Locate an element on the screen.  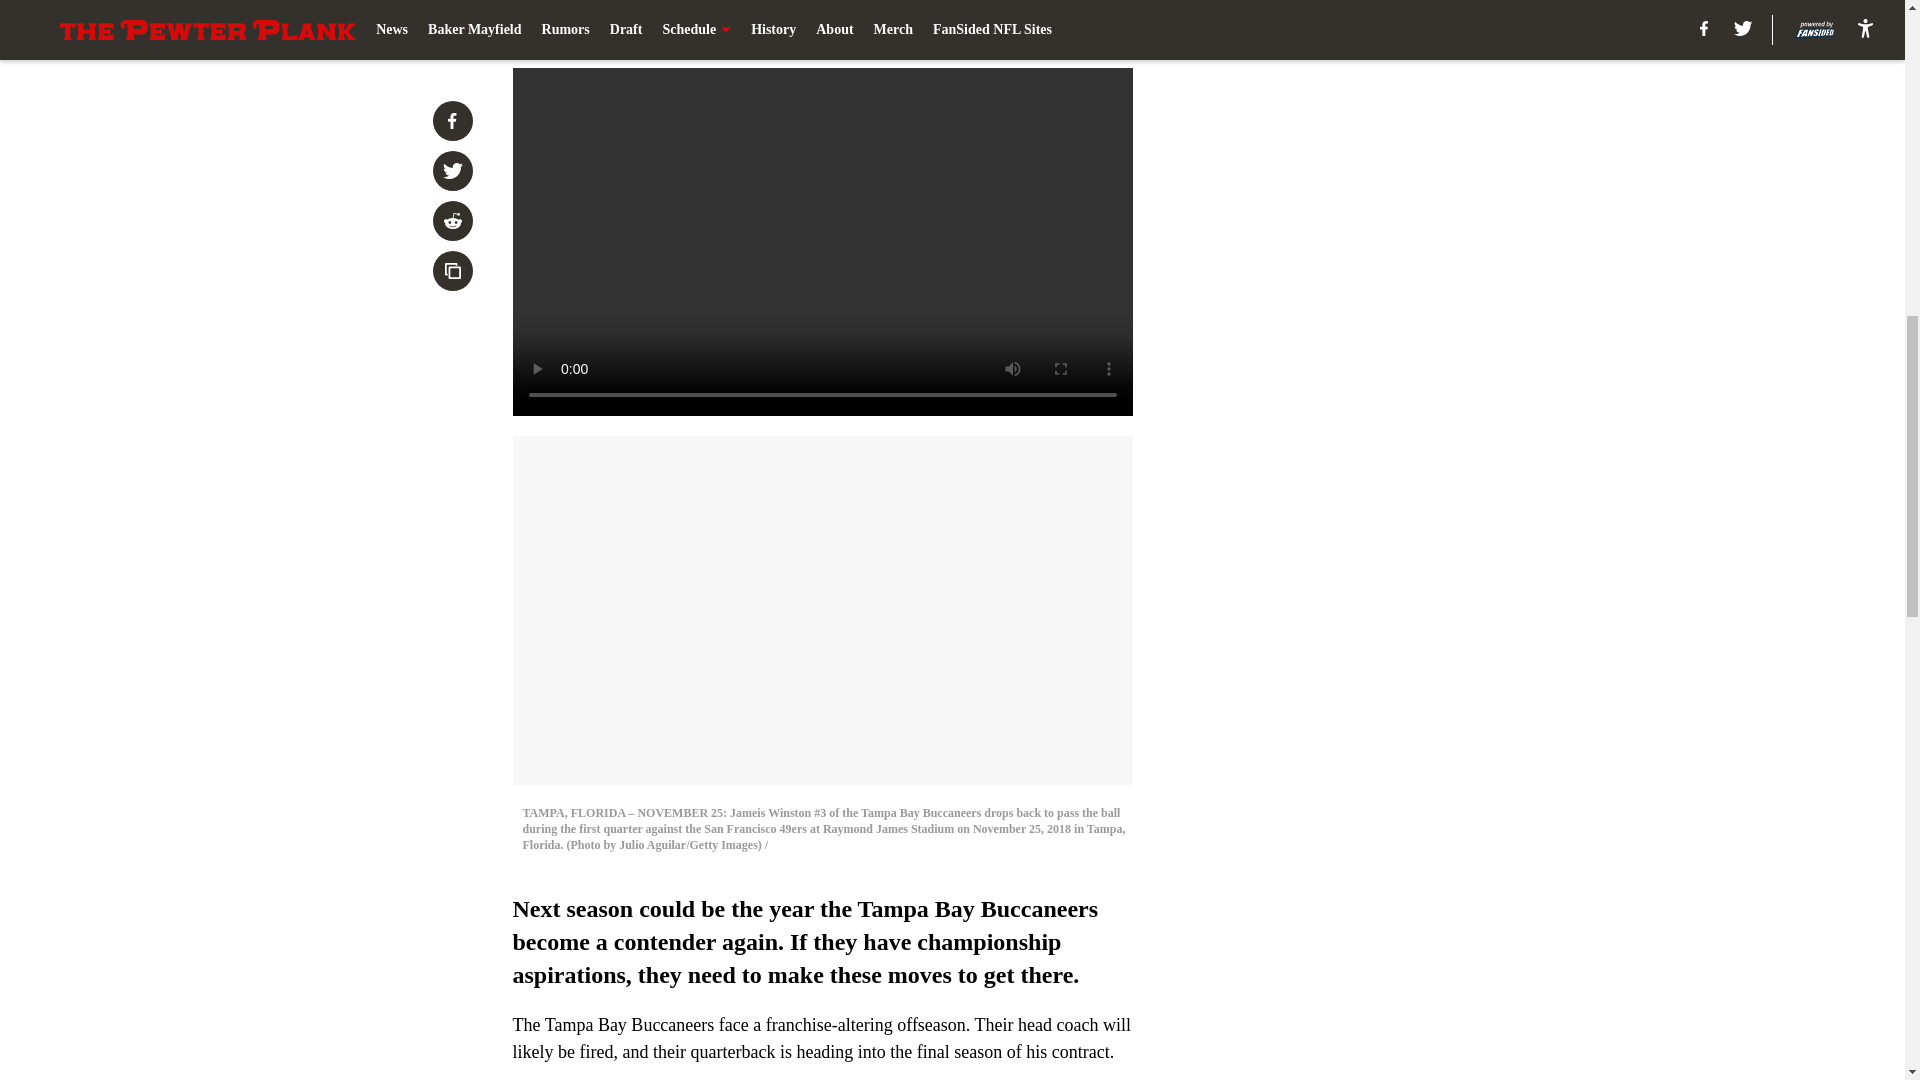
Next is located at coordinates (1072, 27).